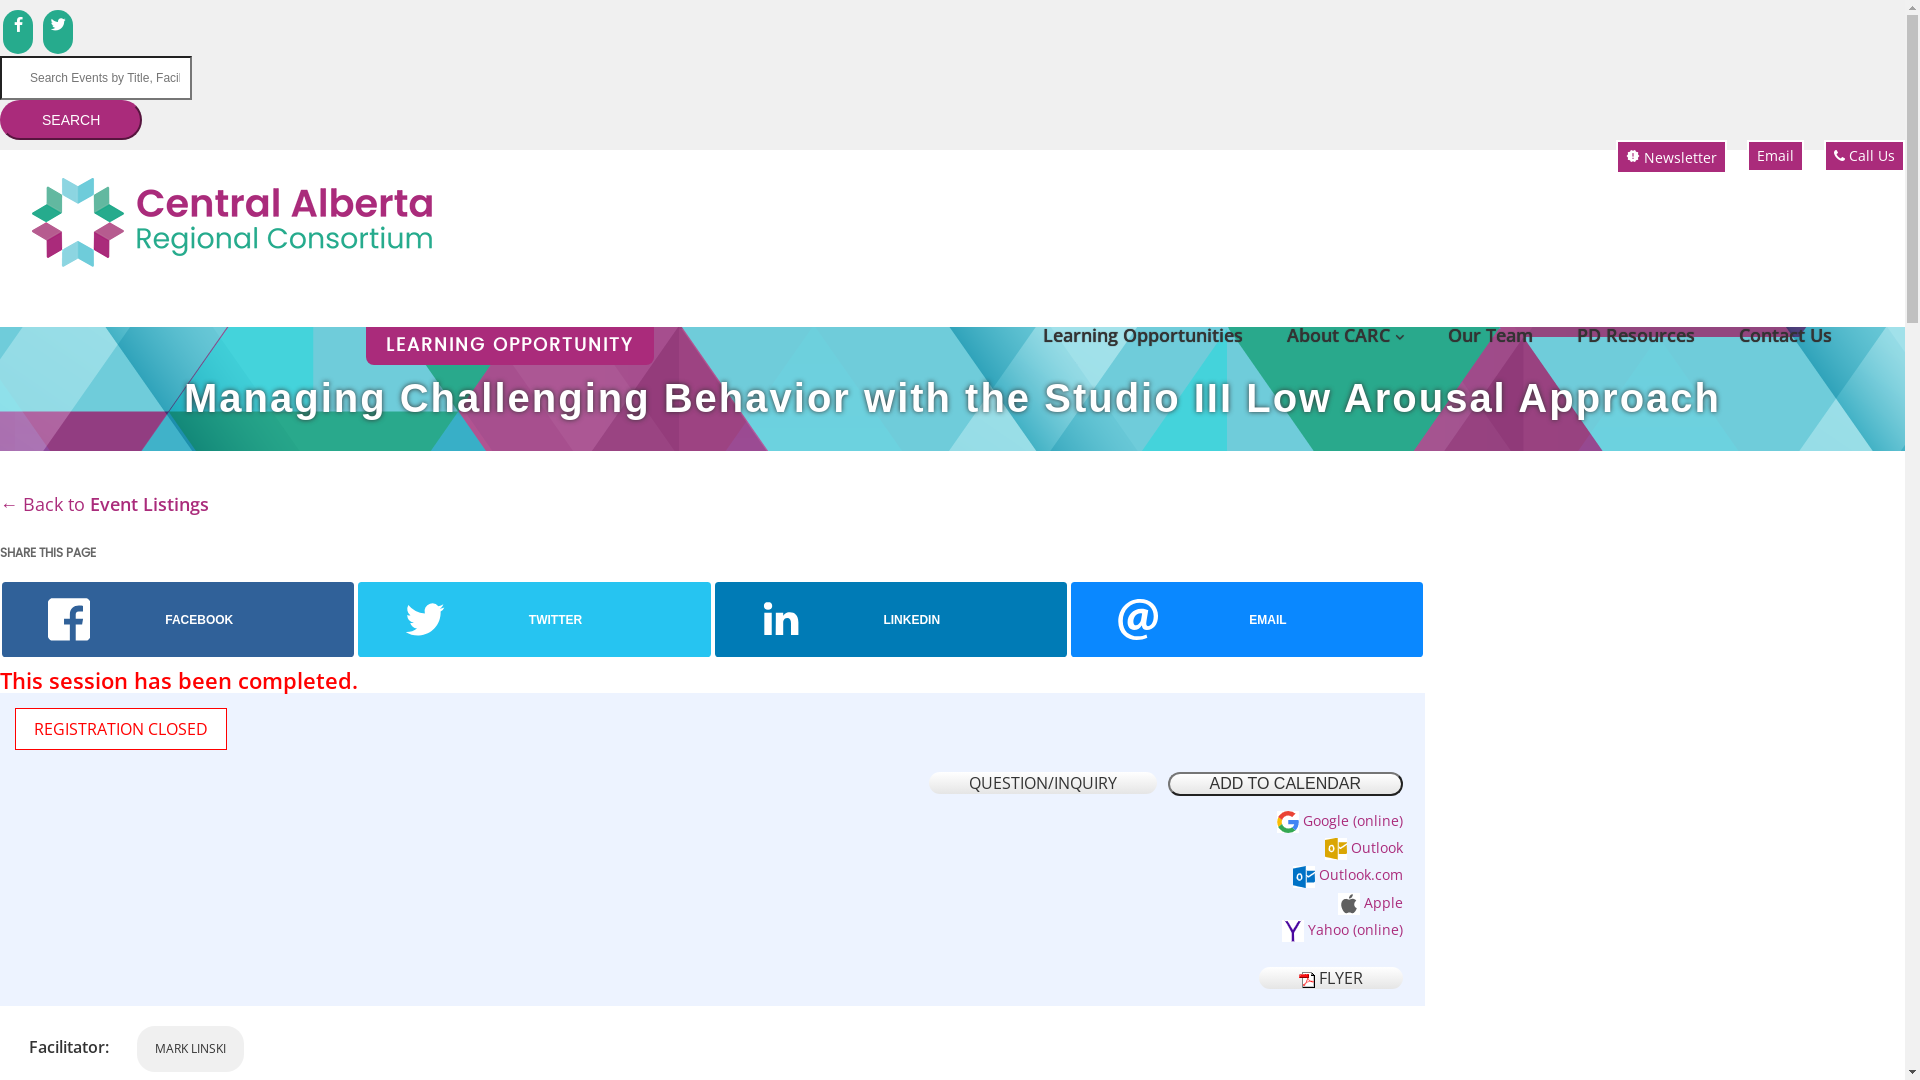 The height and width of the screenshot is (1080, 1920). What do you see at coordinates (190, 1049) in the screenshot?
I see `MARK LINSKI` at bounding box center [190, 1049].